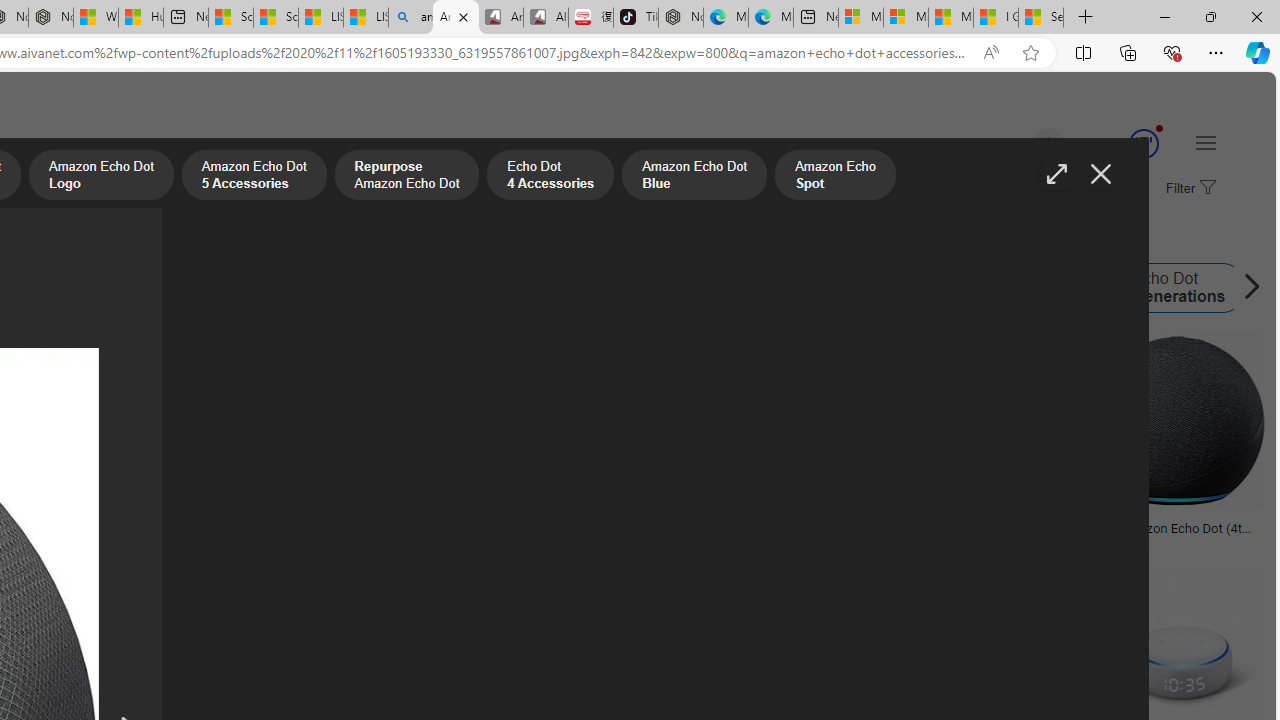 The image size is (1280, 720). Describe the element at coordinates (455, 18) in the screenshot. I see `Amazon Echo Dot PNG - Search Images` at that location.